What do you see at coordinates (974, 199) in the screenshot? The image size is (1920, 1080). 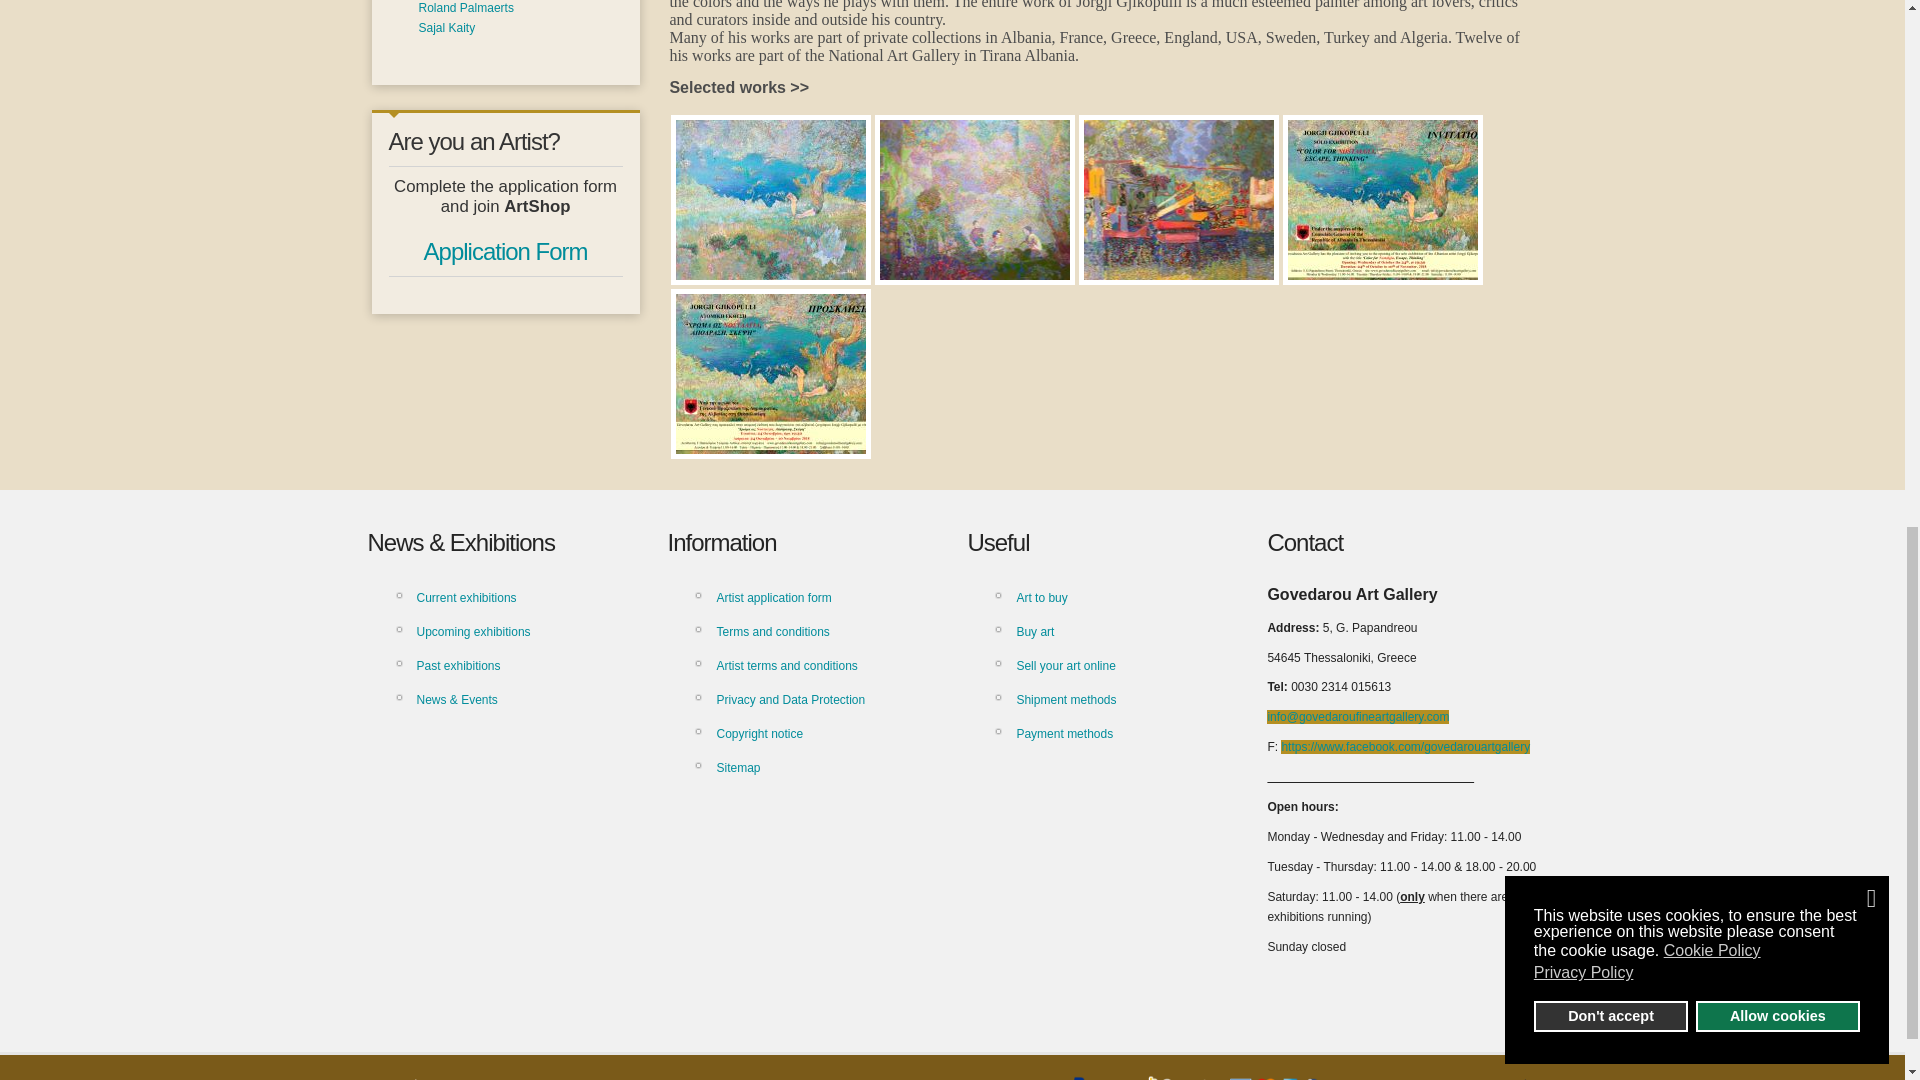 I see `Click to enlarge image 22.jpg` at bounding box center [974, 199].